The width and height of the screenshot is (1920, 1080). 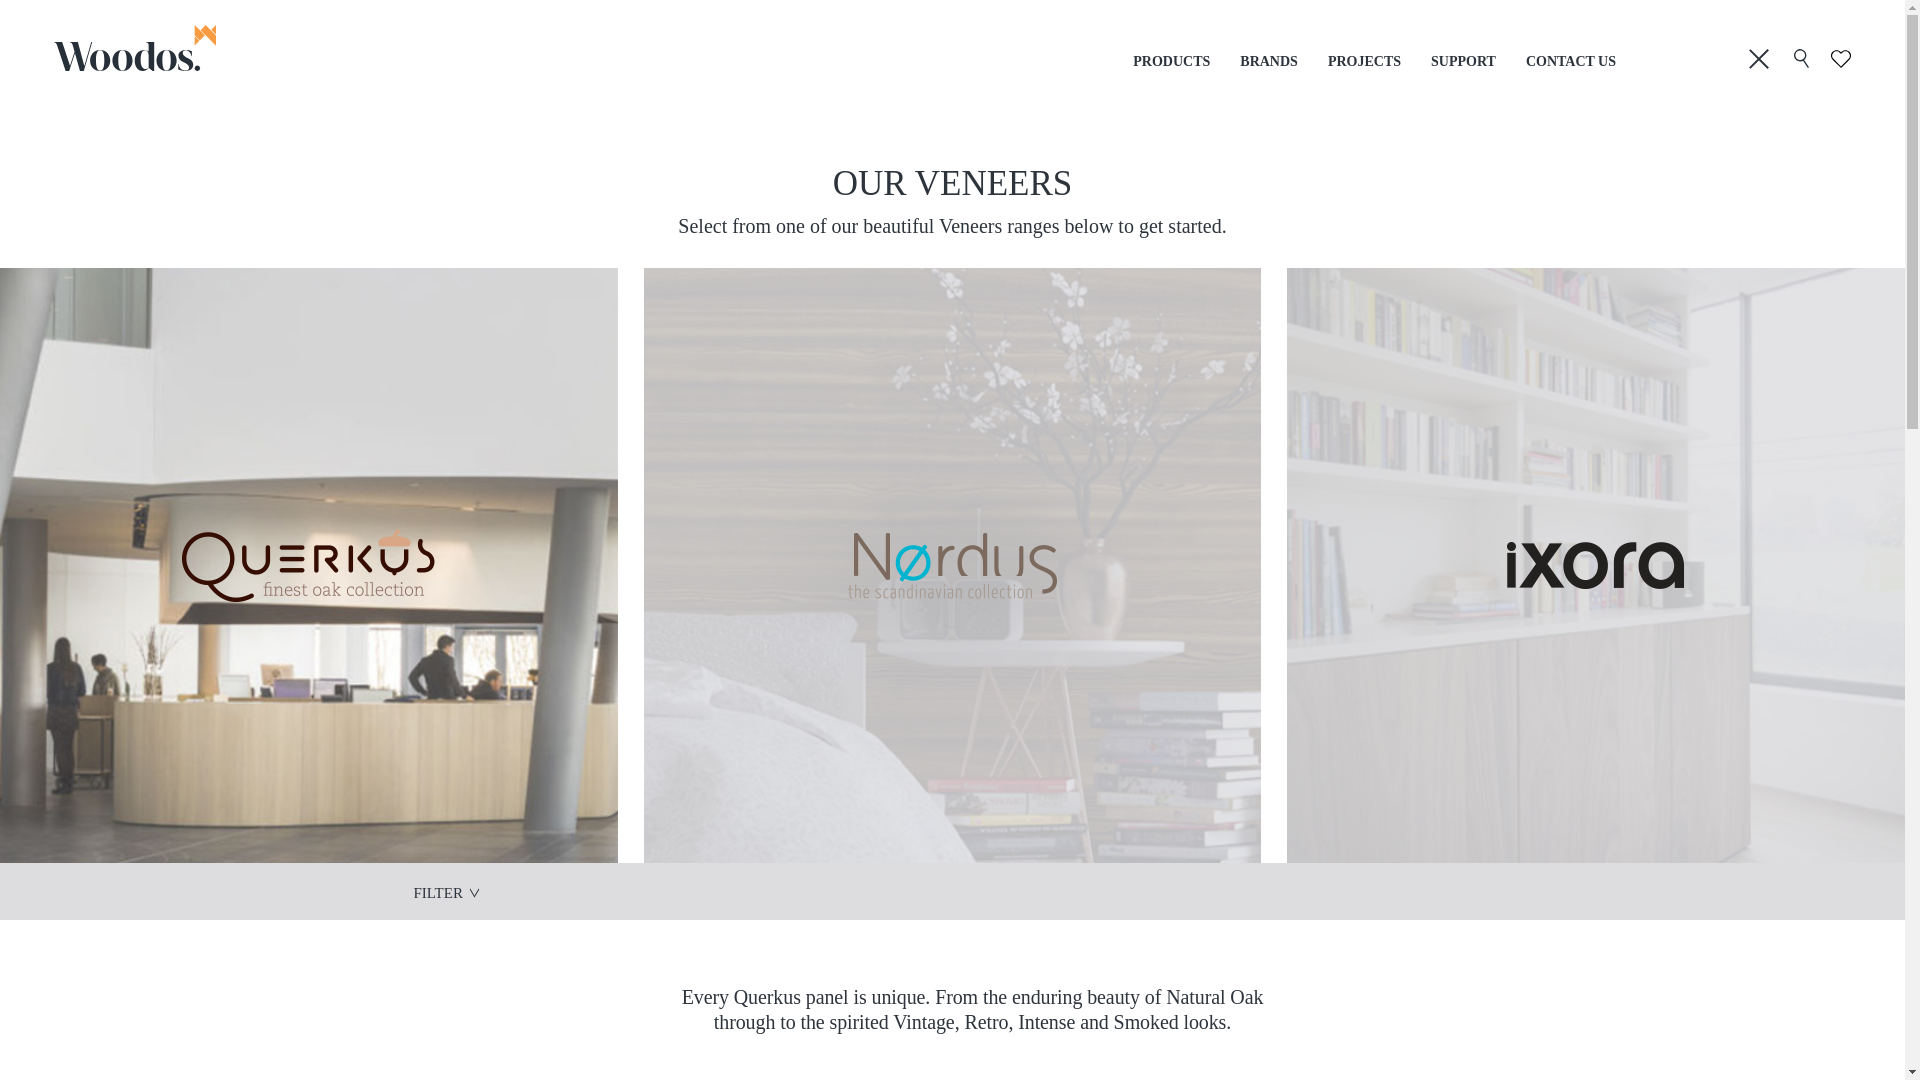 I want to click on SUPPORT, so click(x=1462, y=62).